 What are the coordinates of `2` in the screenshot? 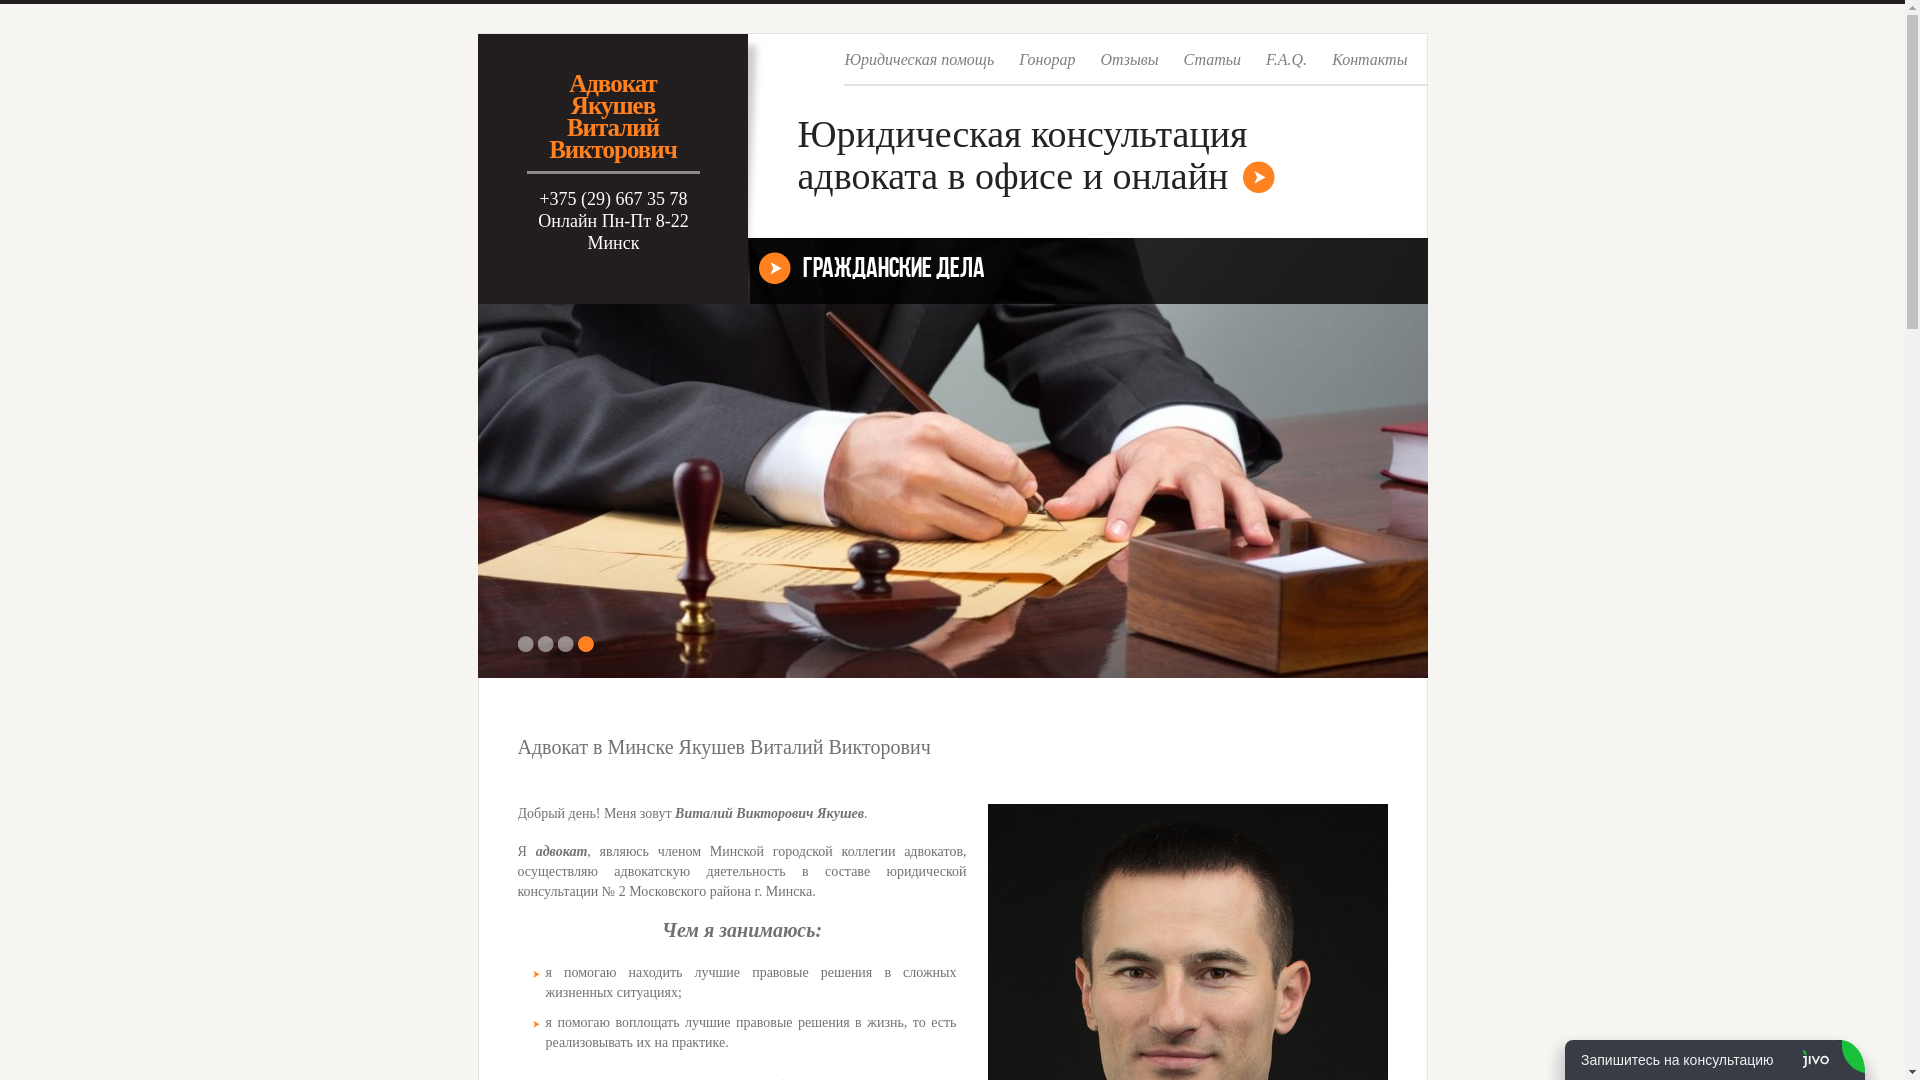 It's located at (546, 644).